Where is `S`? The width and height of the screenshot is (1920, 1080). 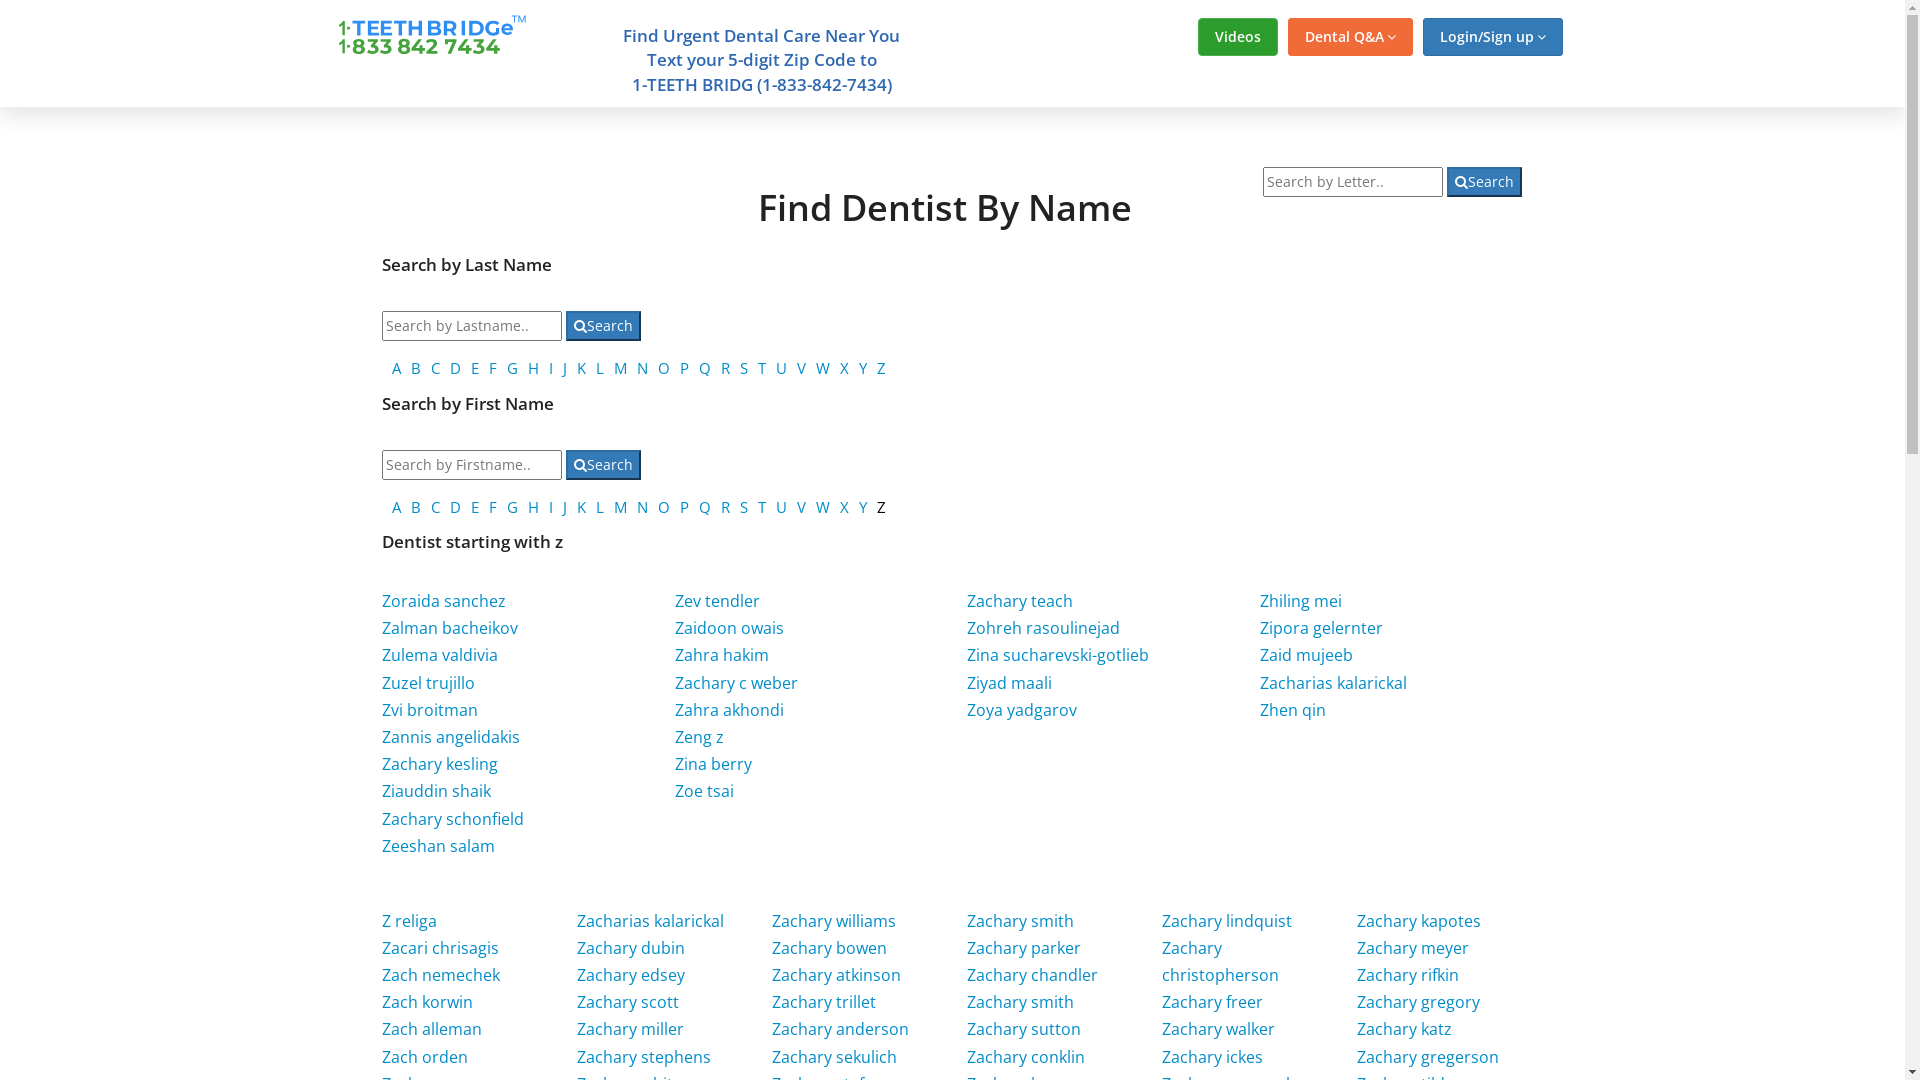
S is located at coordinates (744, 507).